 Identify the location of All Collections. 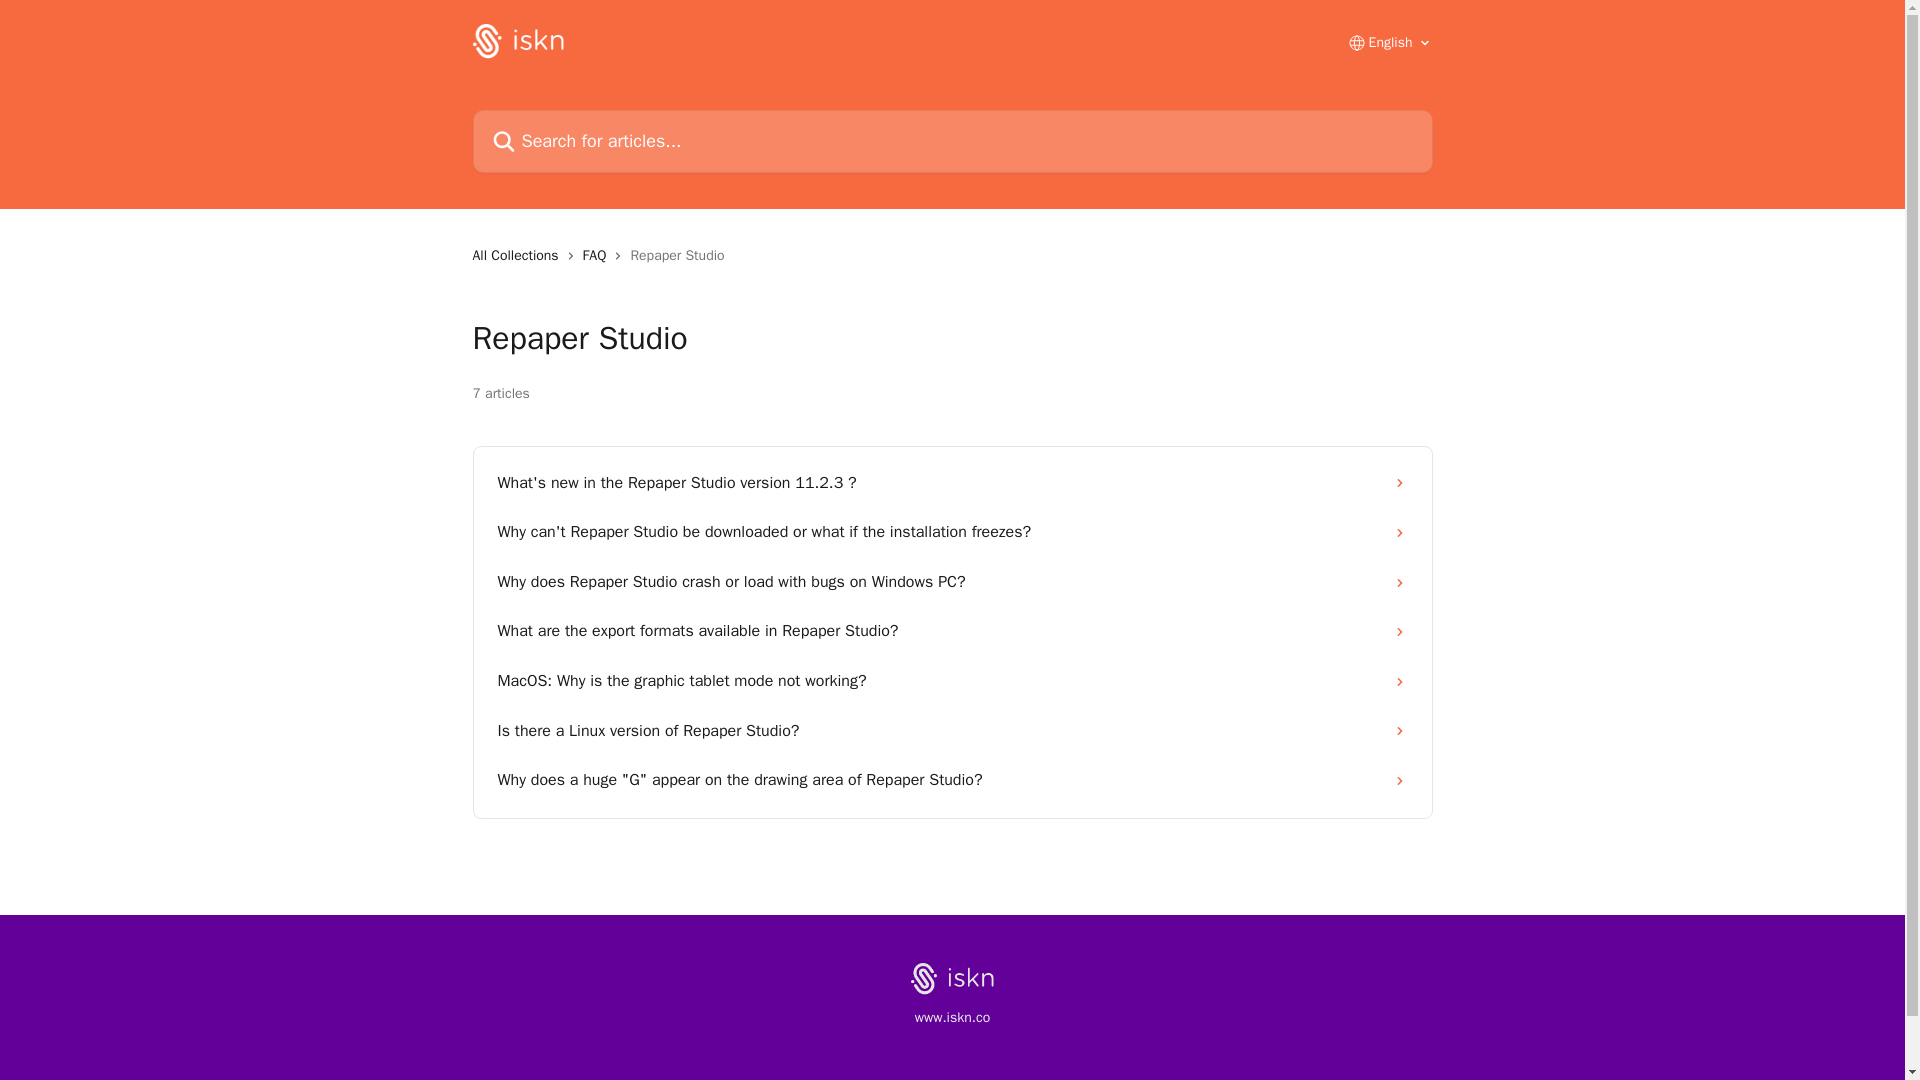
(519, 256).